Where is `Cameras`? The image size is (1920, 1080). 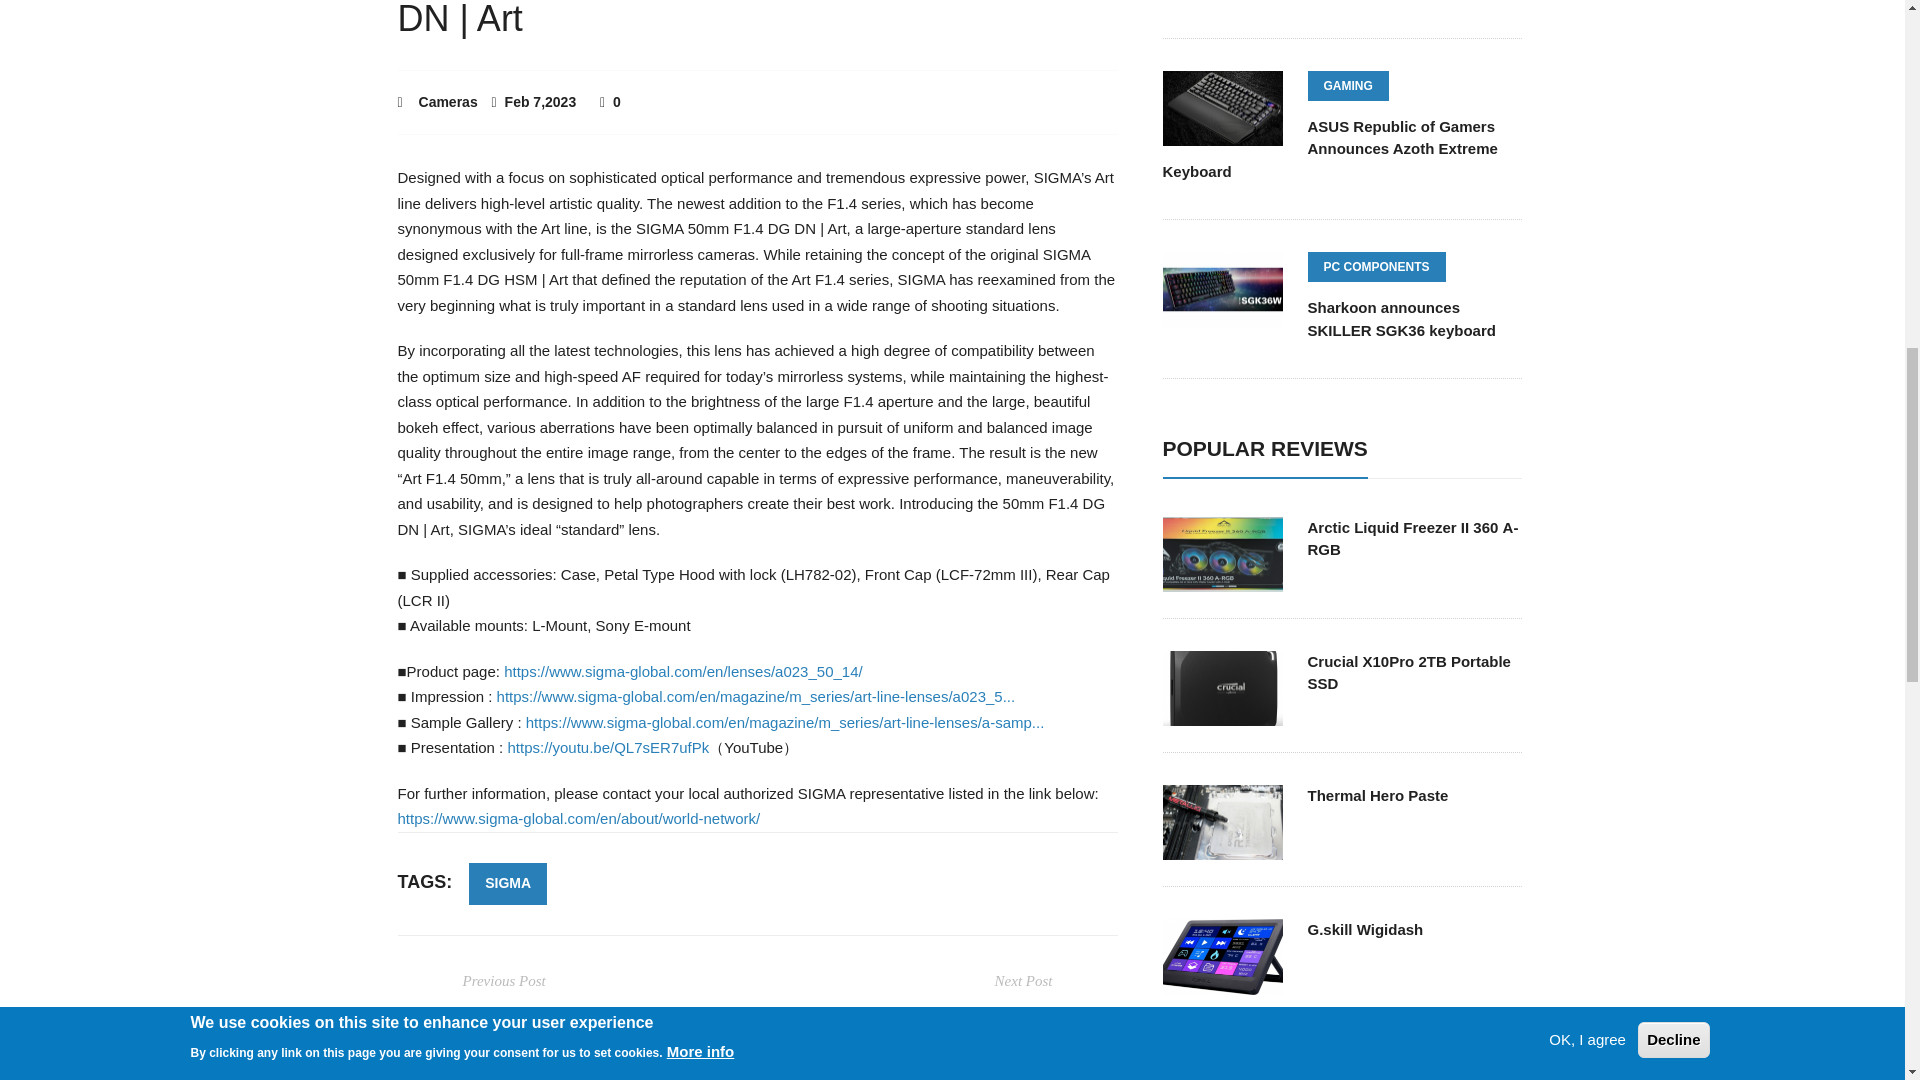 Cameras is located at coordinates (448, 102).